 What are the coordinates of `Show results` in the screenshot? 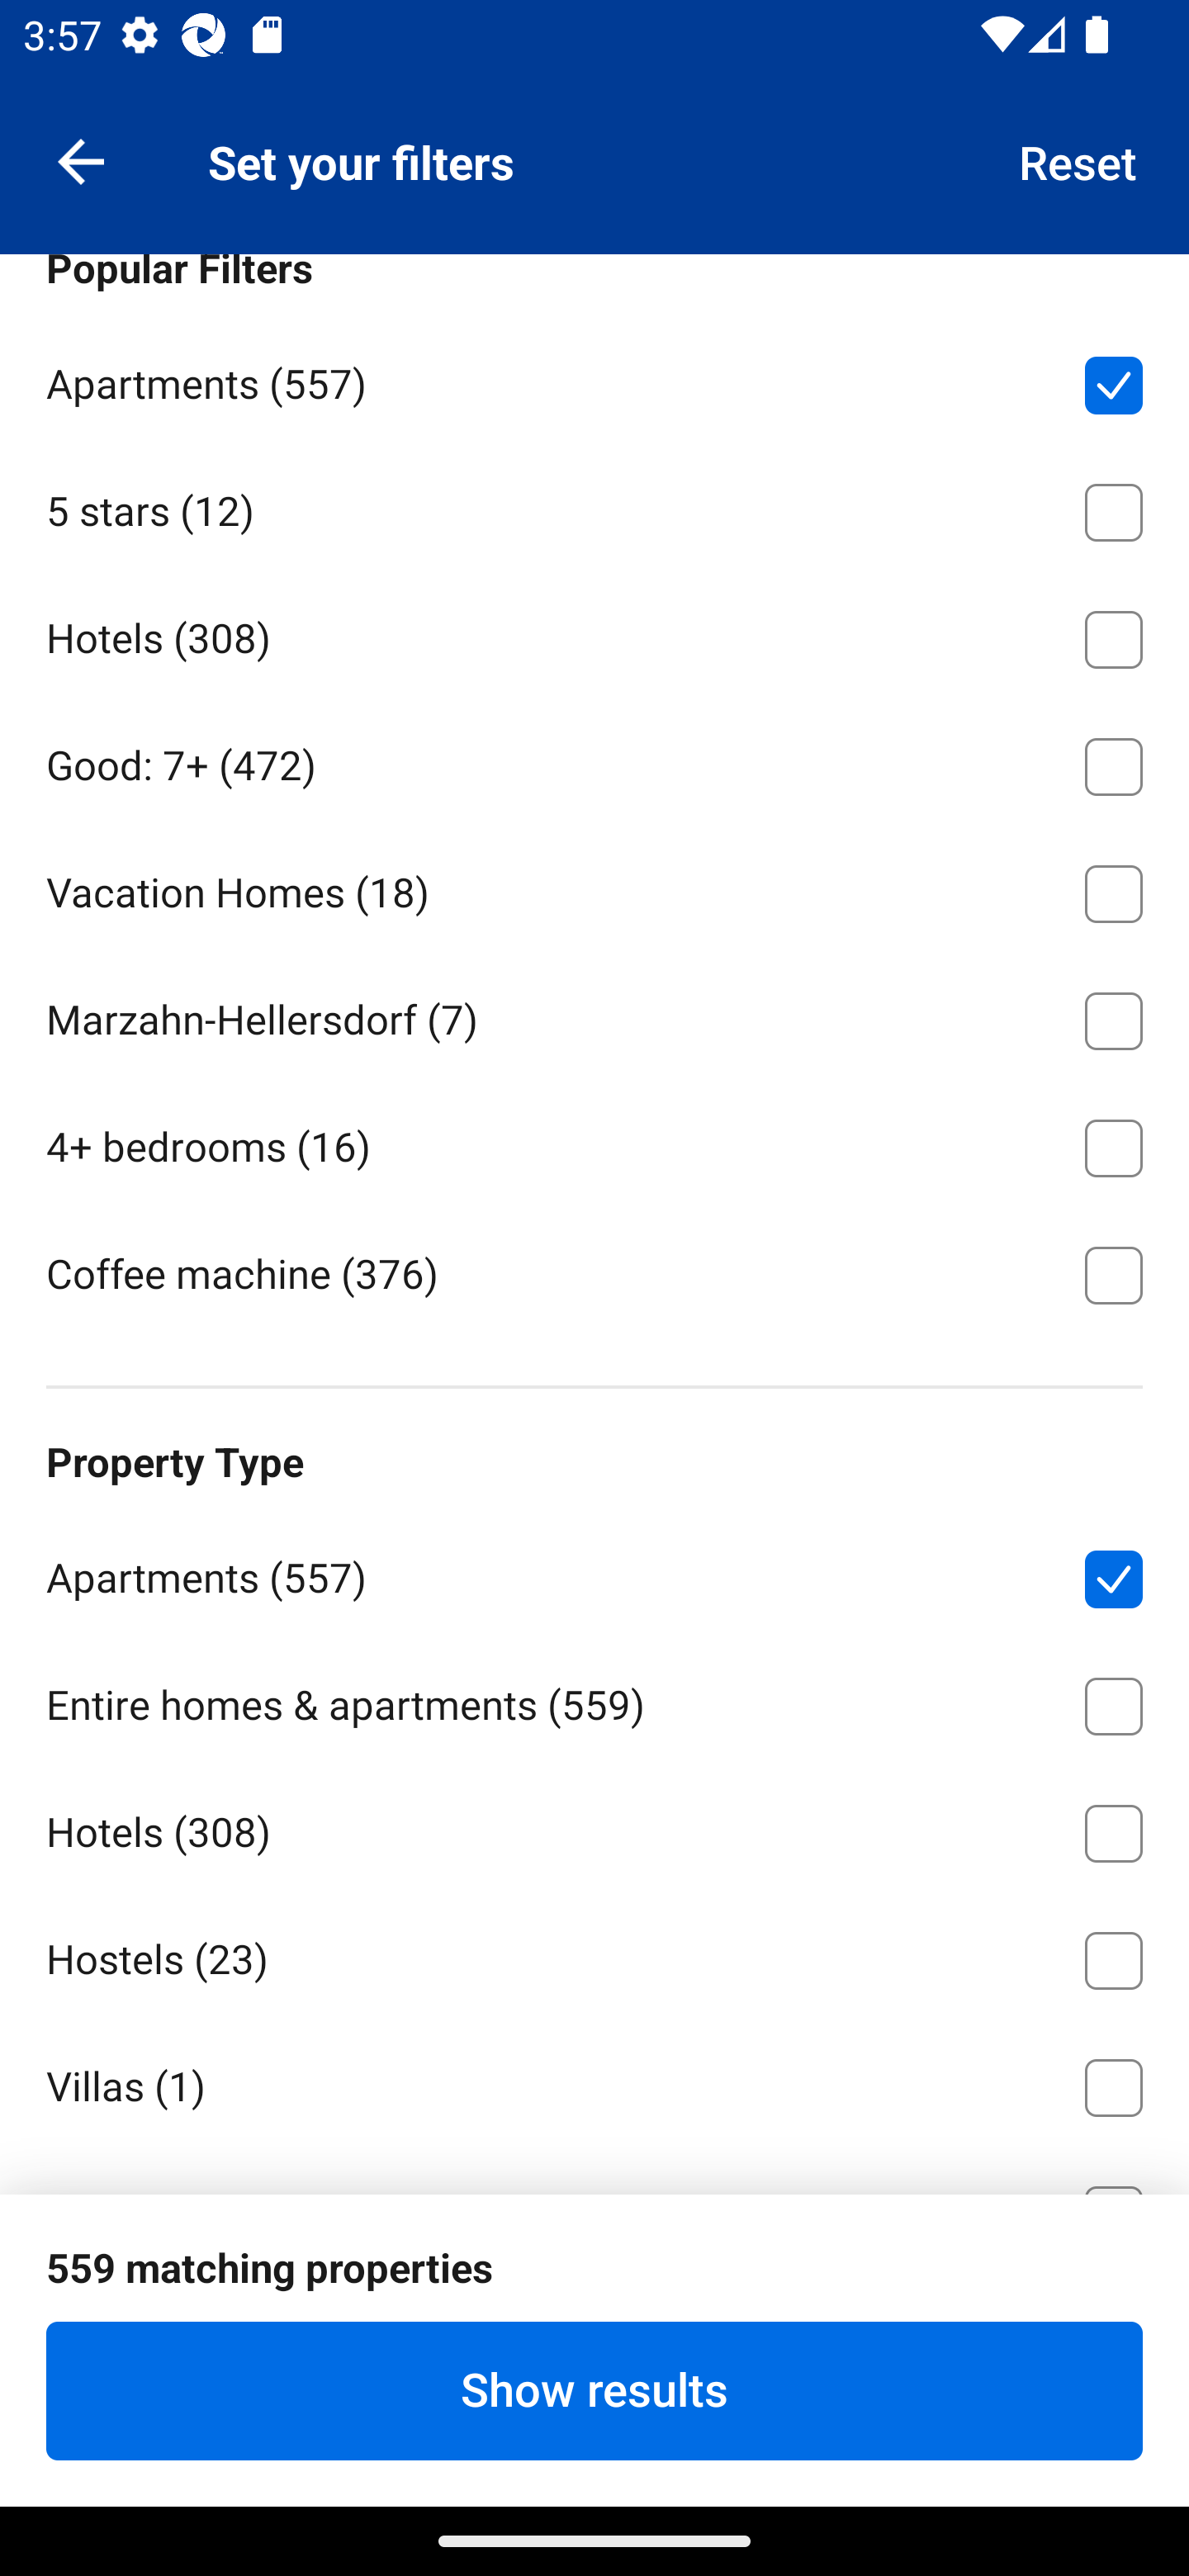 It's located at (594, 2390).